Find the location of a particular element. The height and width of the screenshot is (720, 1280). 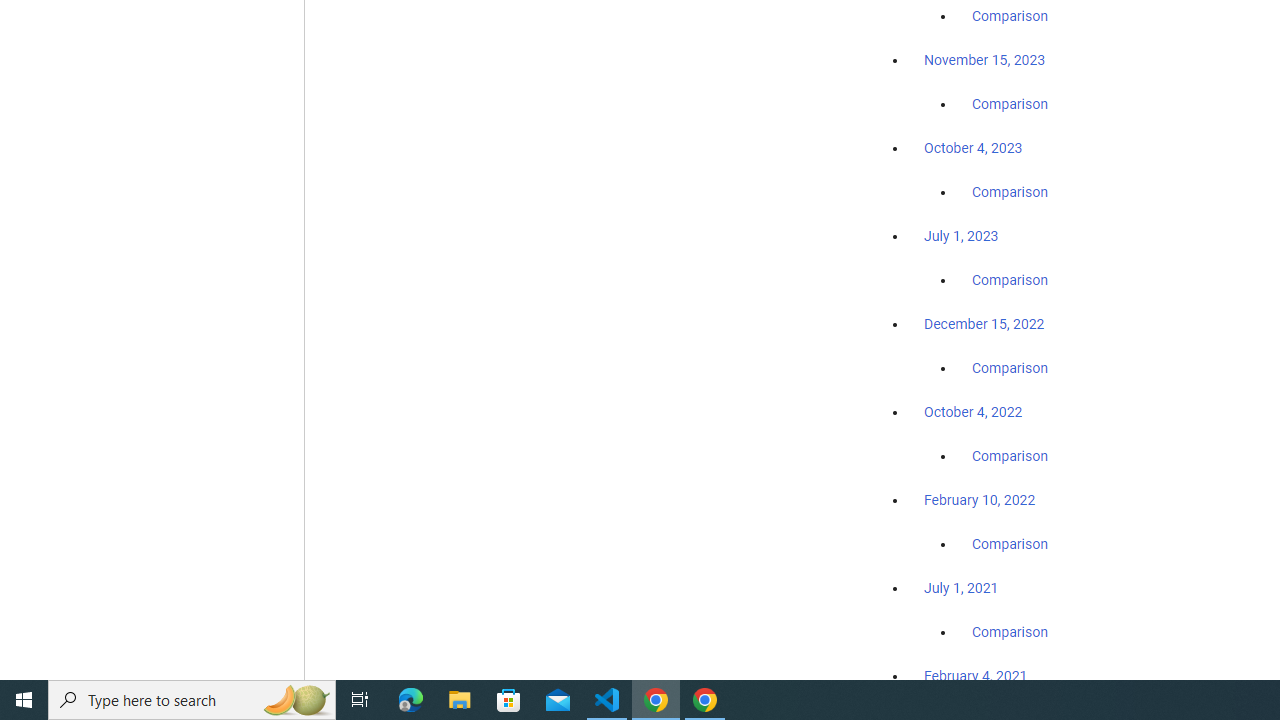

July 1, 2023 is located at coordinates (961, 236).